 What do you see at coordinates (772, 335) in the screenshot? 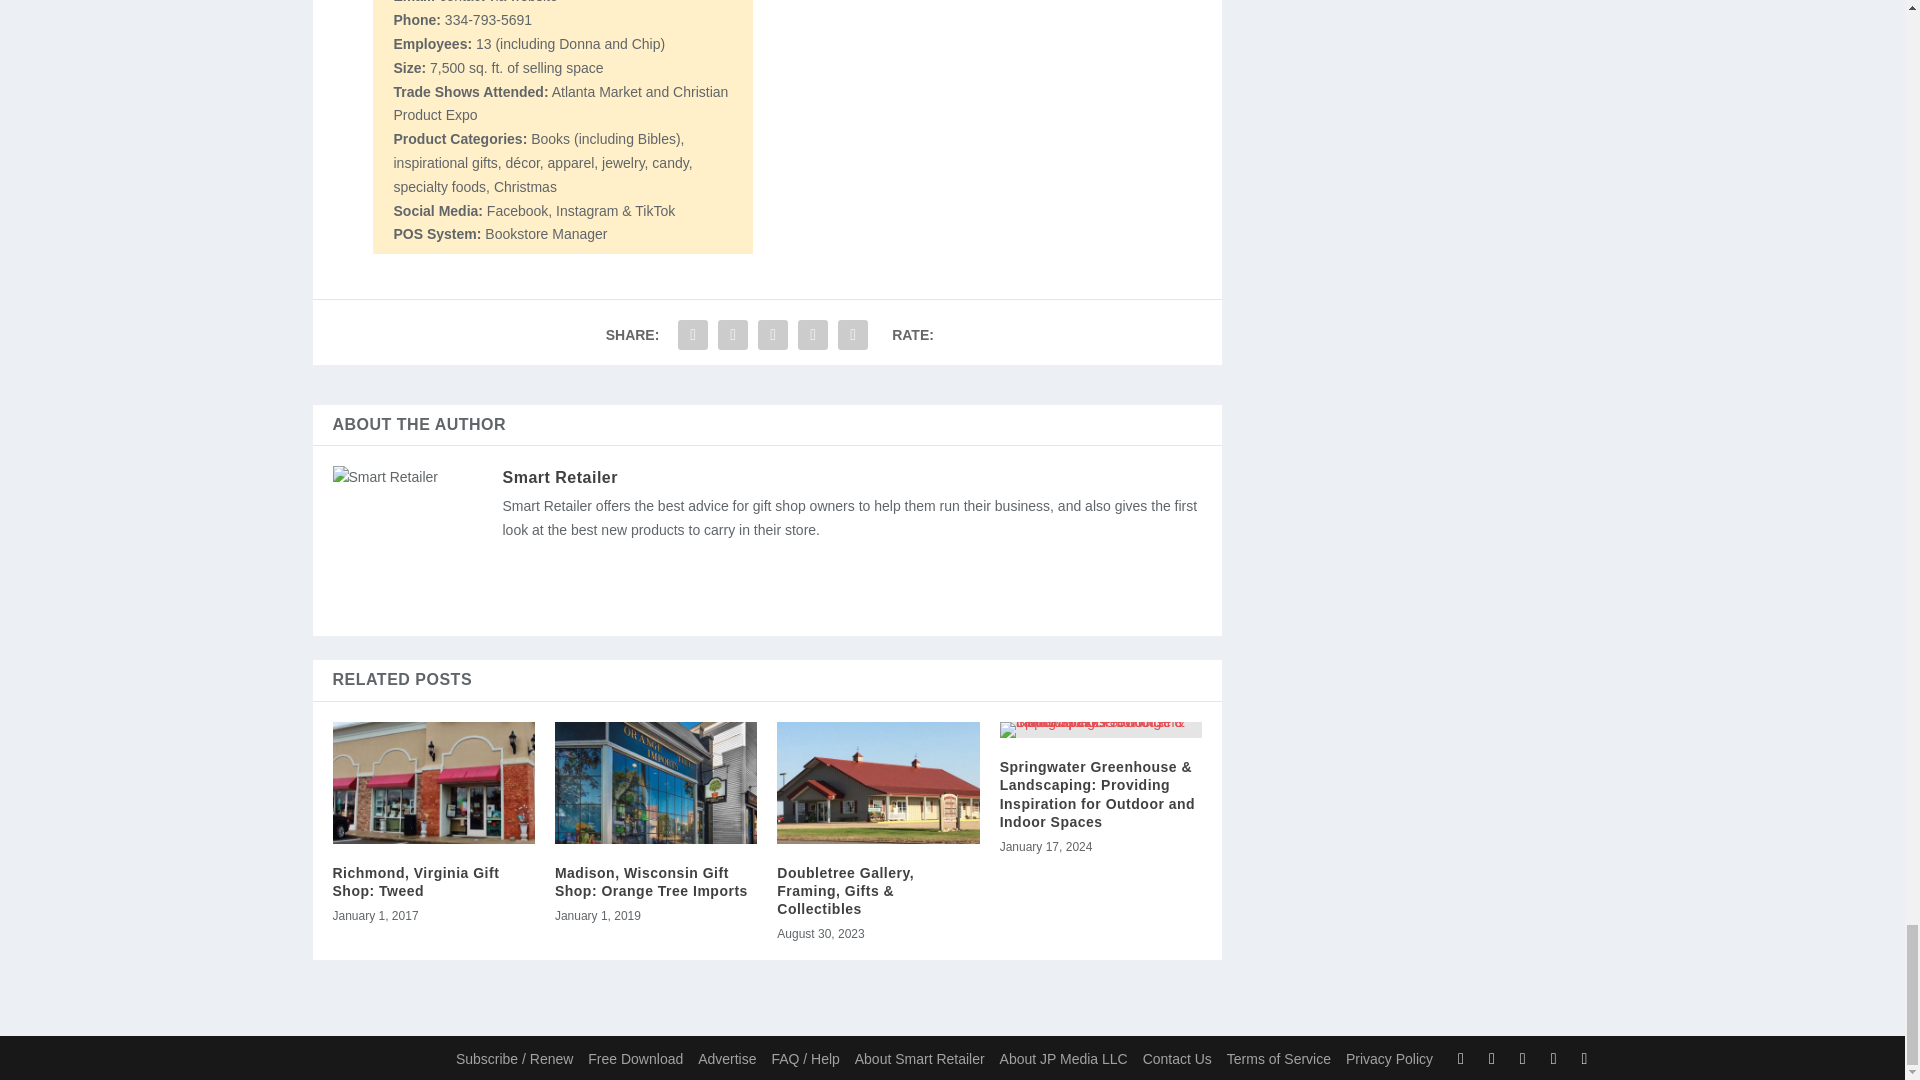
I see `Share "Dove Christian Supply" via Pinterest` at bounding box center [772, 335].